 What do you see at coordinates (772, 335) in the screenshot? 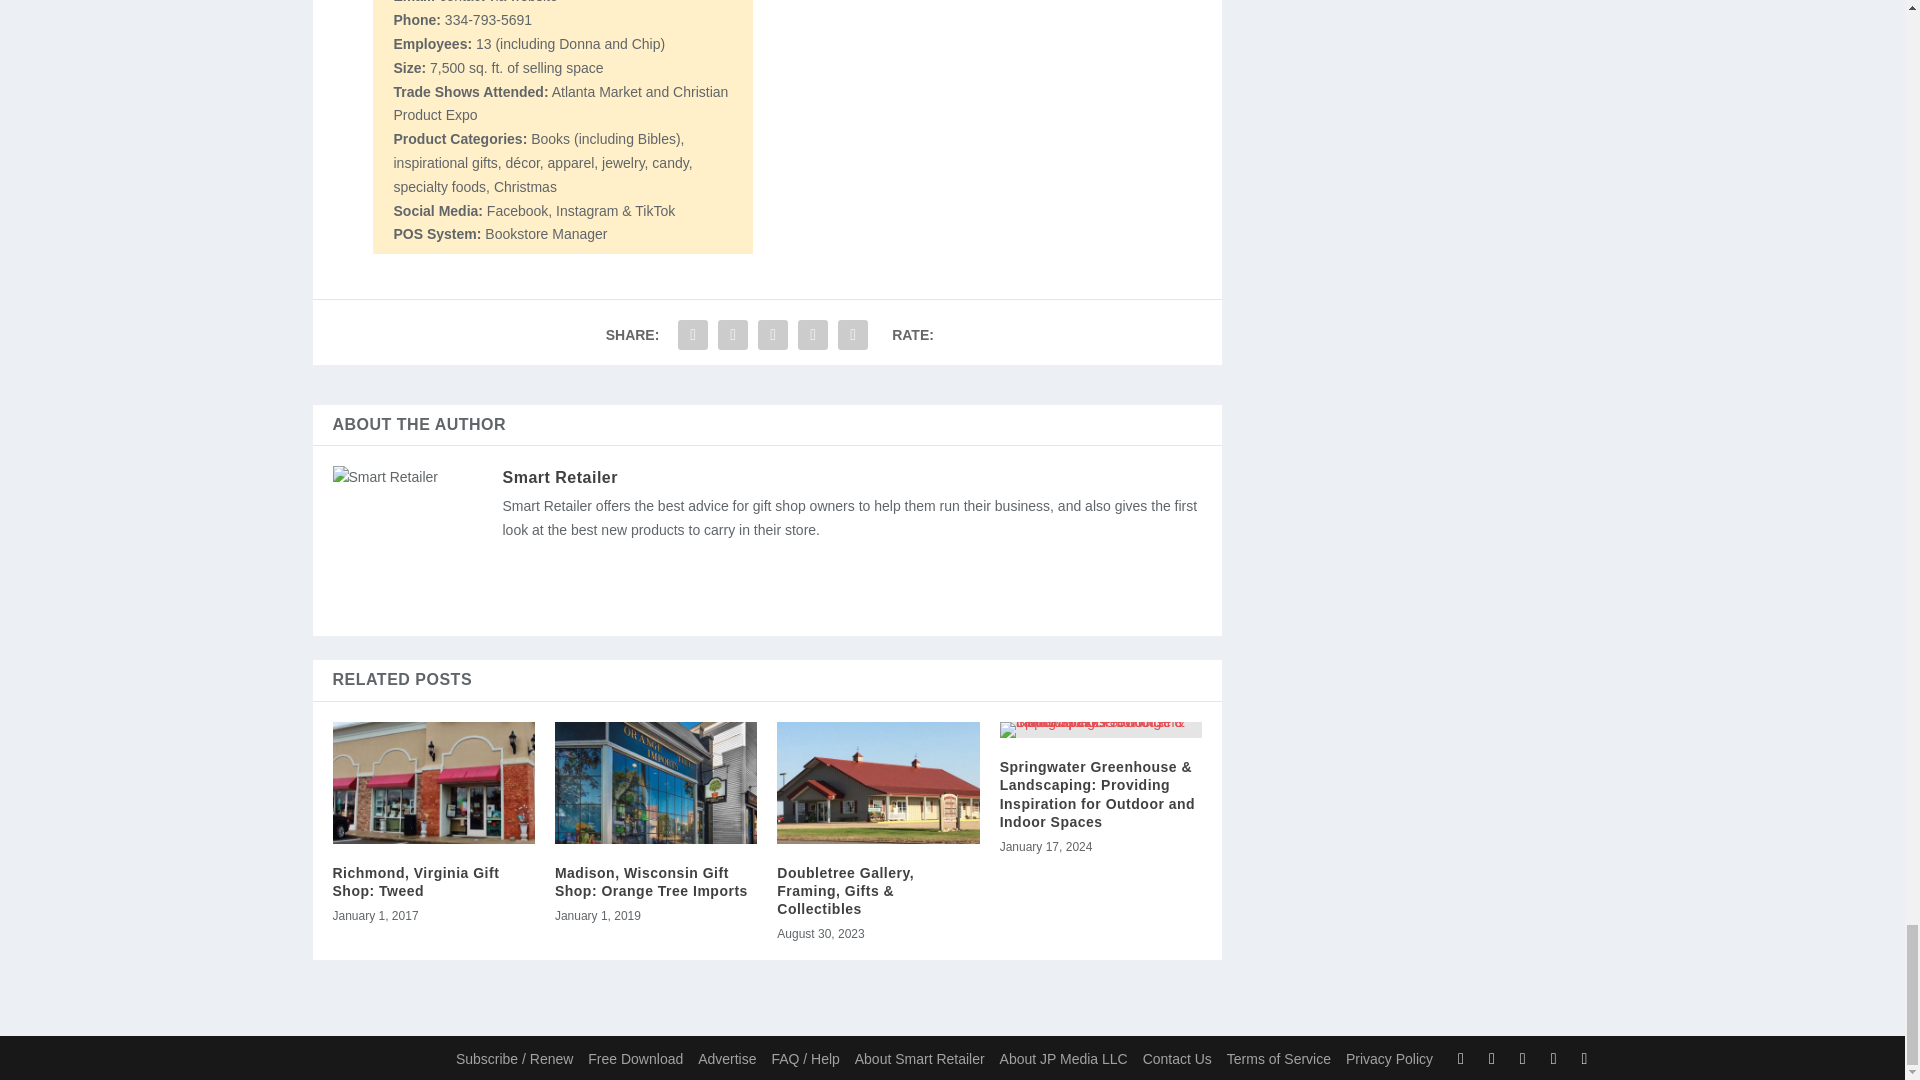
I see `Share "Dove Christian Supply" via Pinterest` at bounding box center [772, 335].